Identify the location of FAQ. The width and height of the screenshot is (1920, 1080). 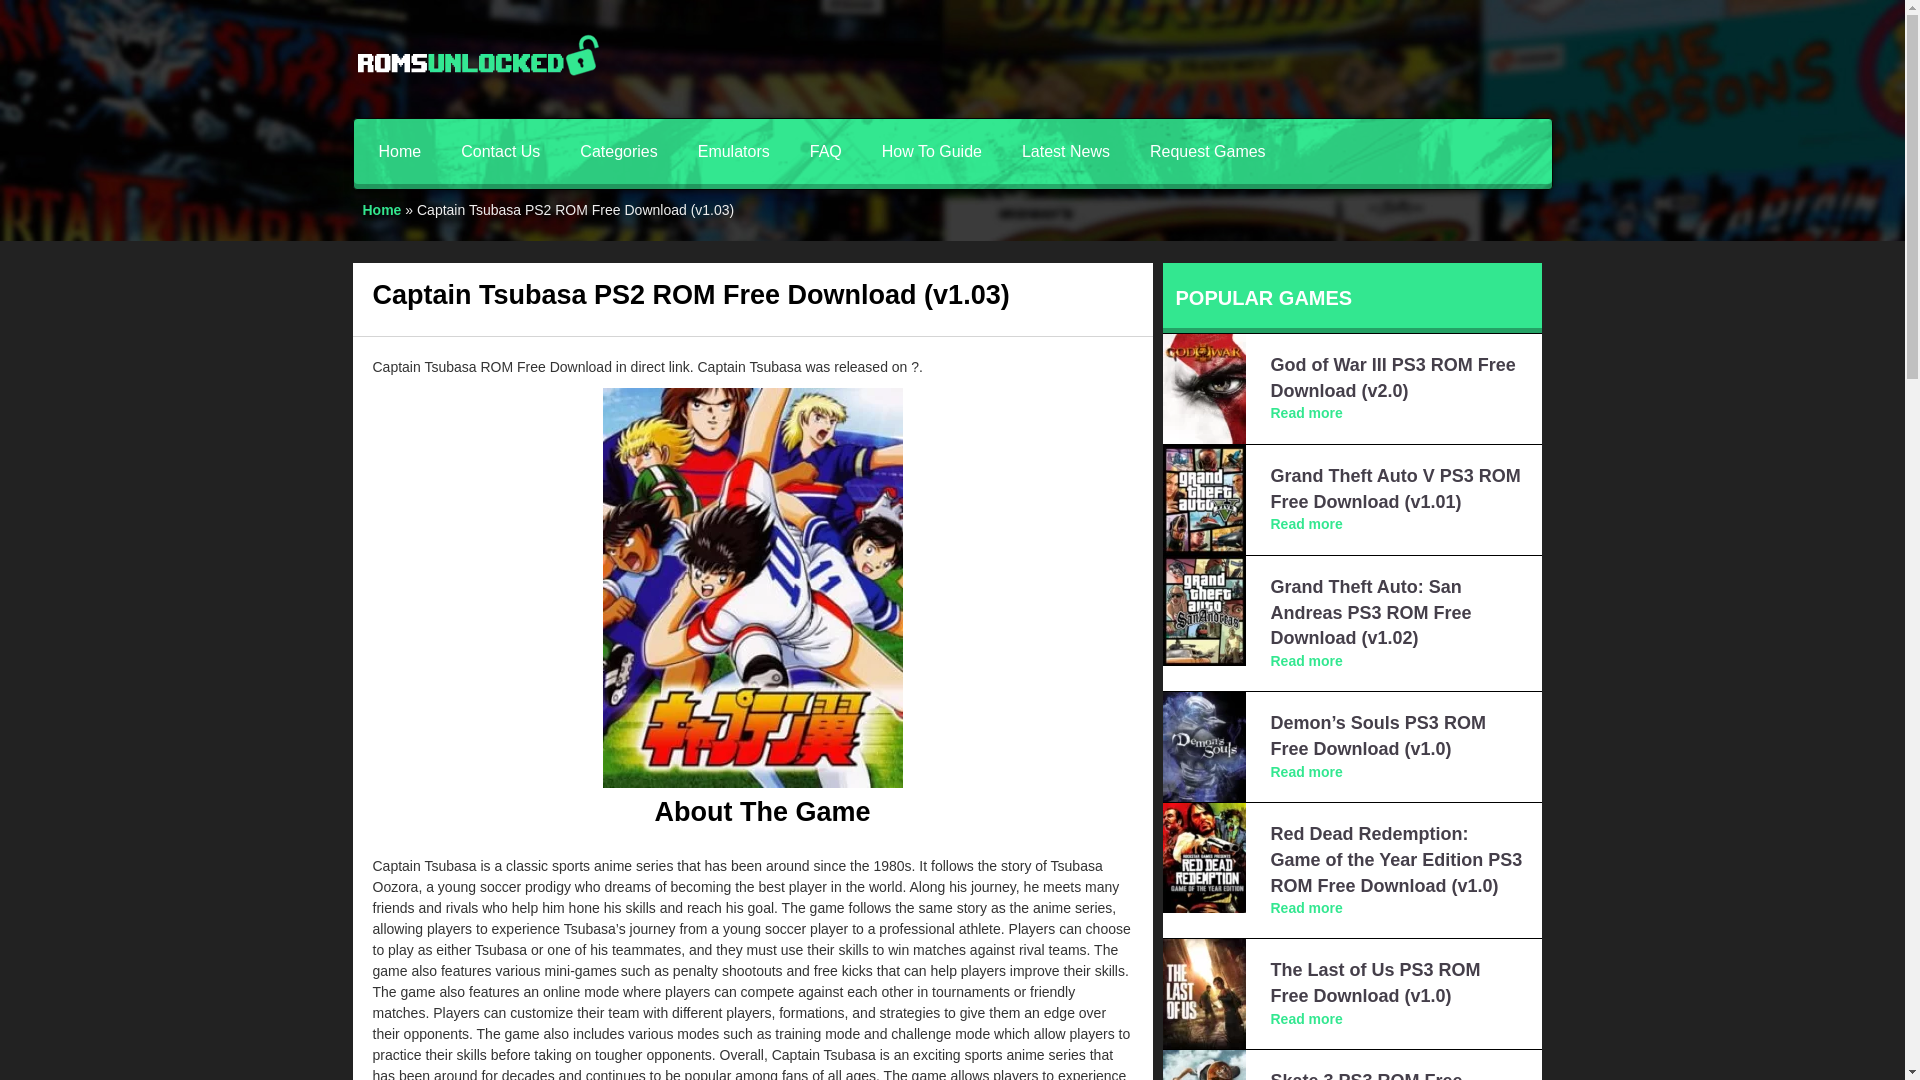
(826, 150).